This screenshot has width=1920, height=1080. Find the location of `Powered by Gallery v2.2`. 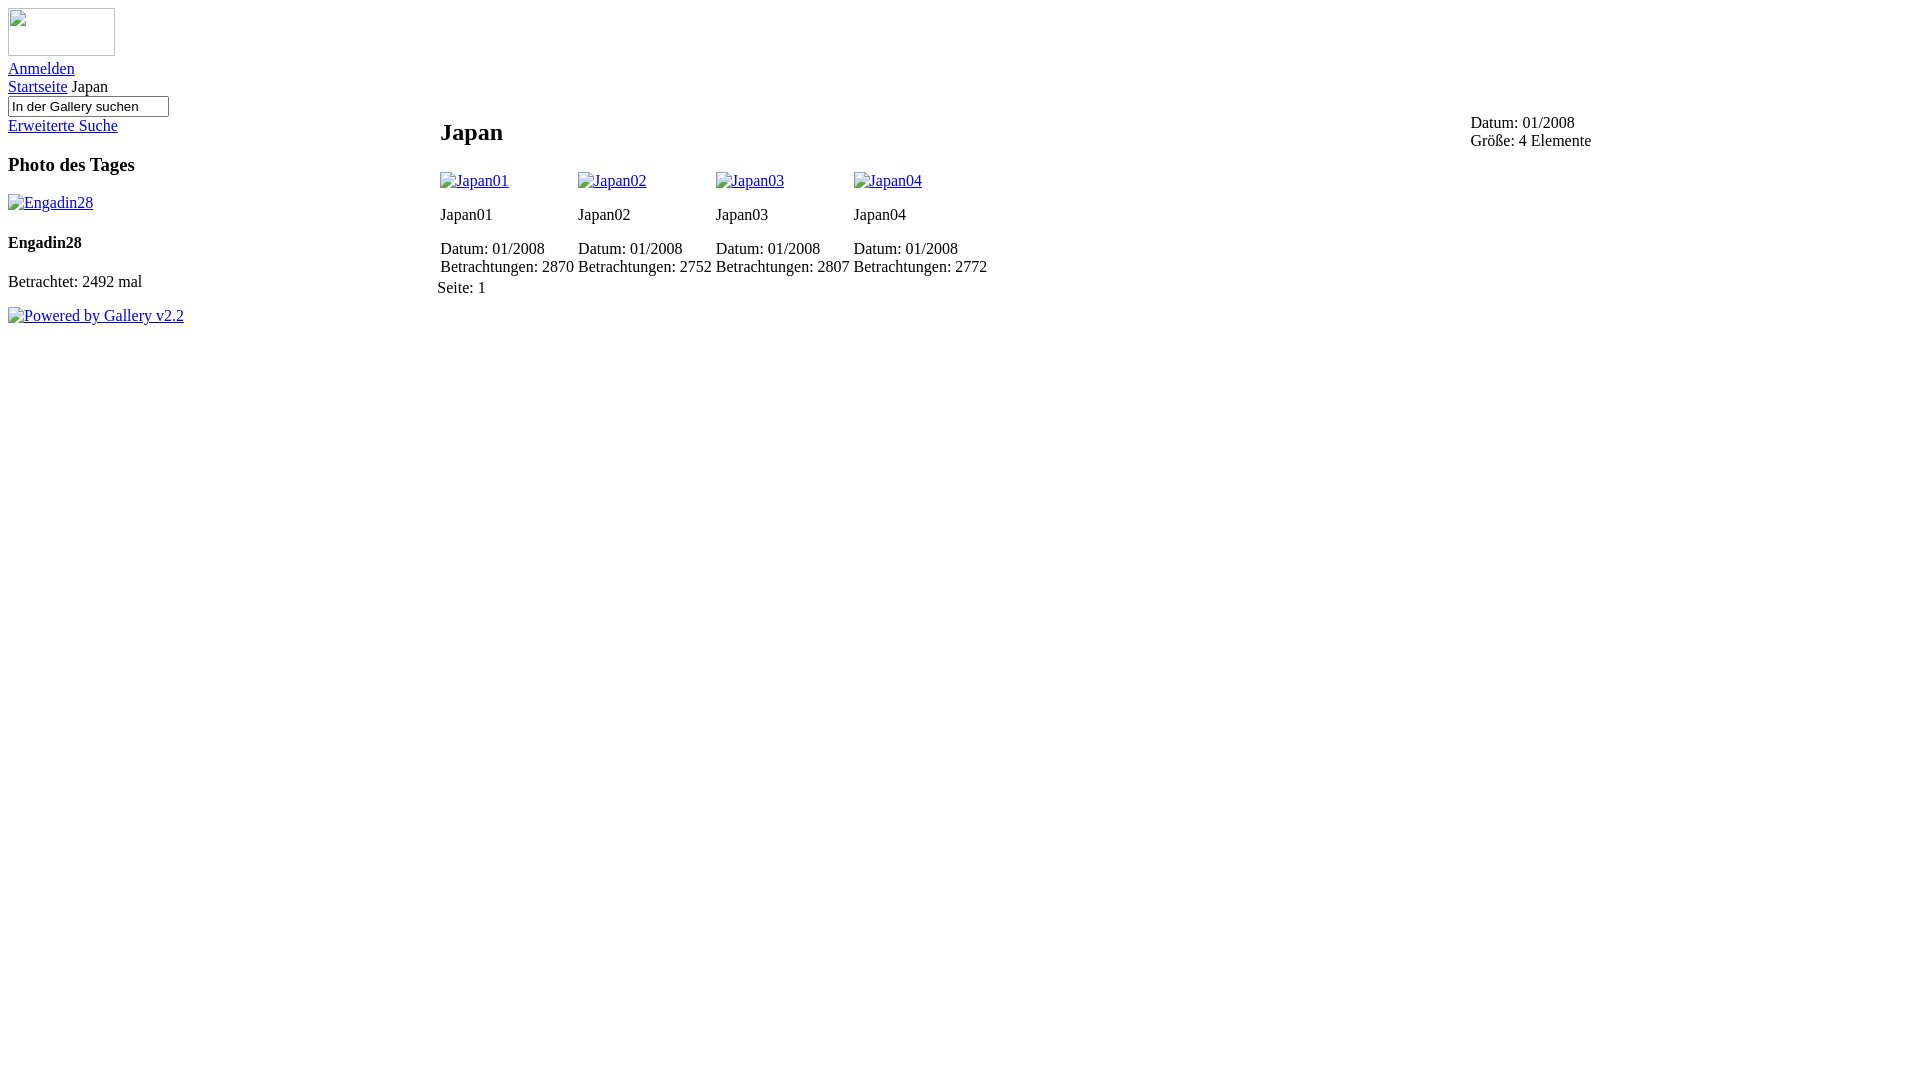

Powered by Gallery v2.2 is located at coordinates (96, 316).